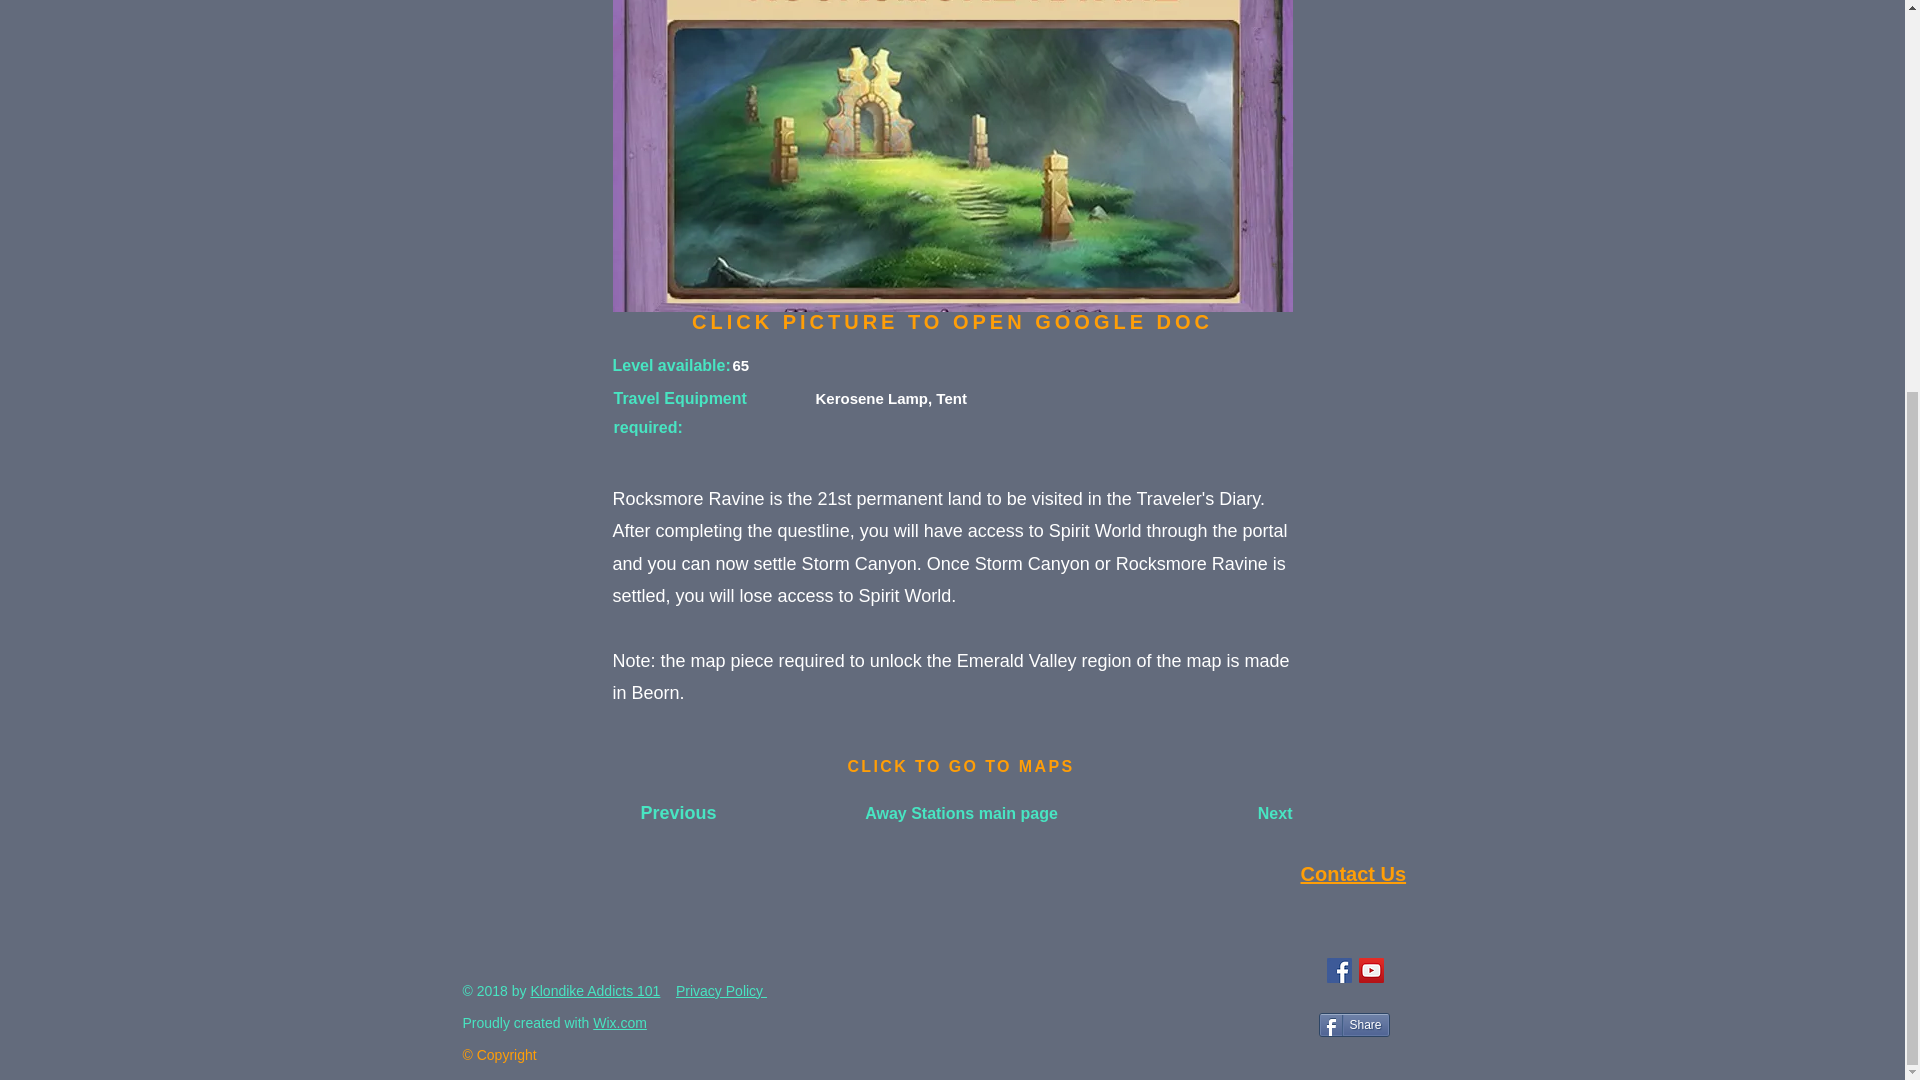  What do you see at coordinates (1242, 813) in the screenshot?
I see `Next` at bounding box center [1242, 813].